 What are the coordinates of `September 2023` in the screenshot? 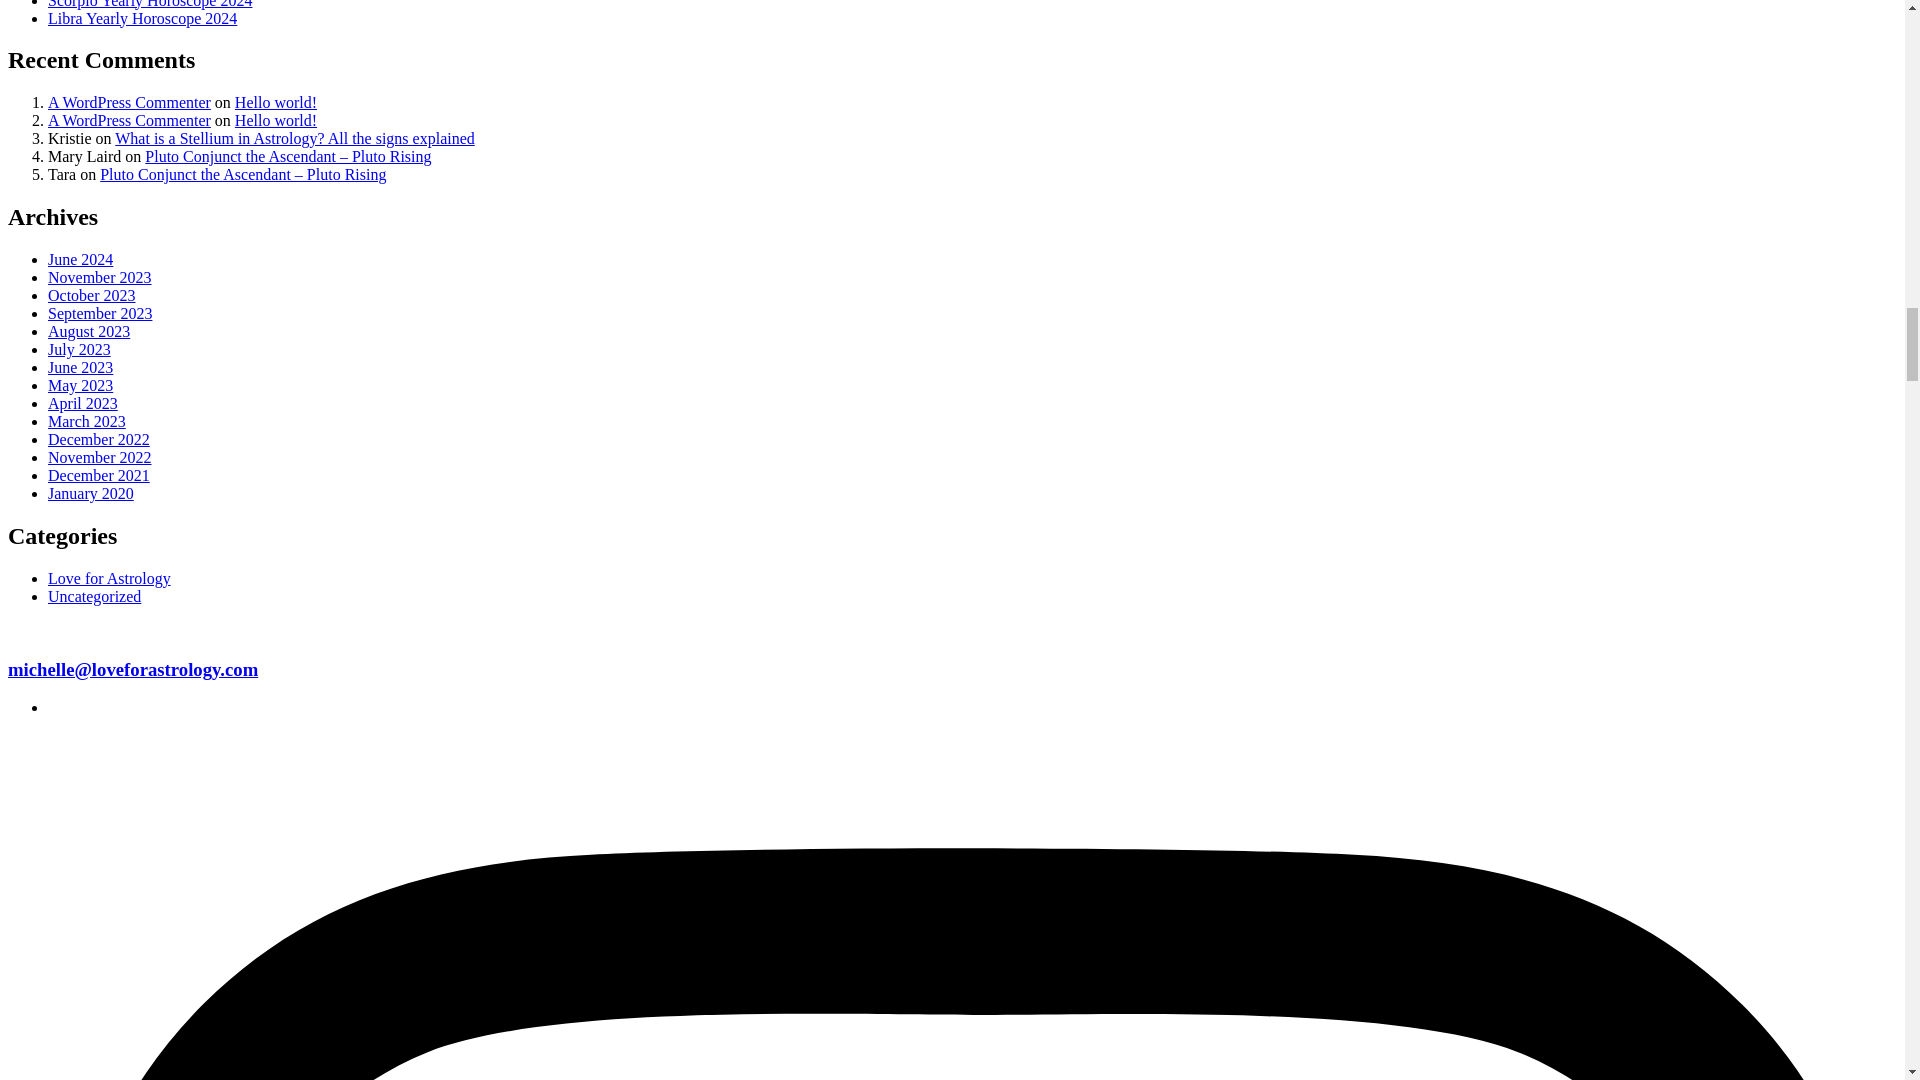 It's located at (100, 312).